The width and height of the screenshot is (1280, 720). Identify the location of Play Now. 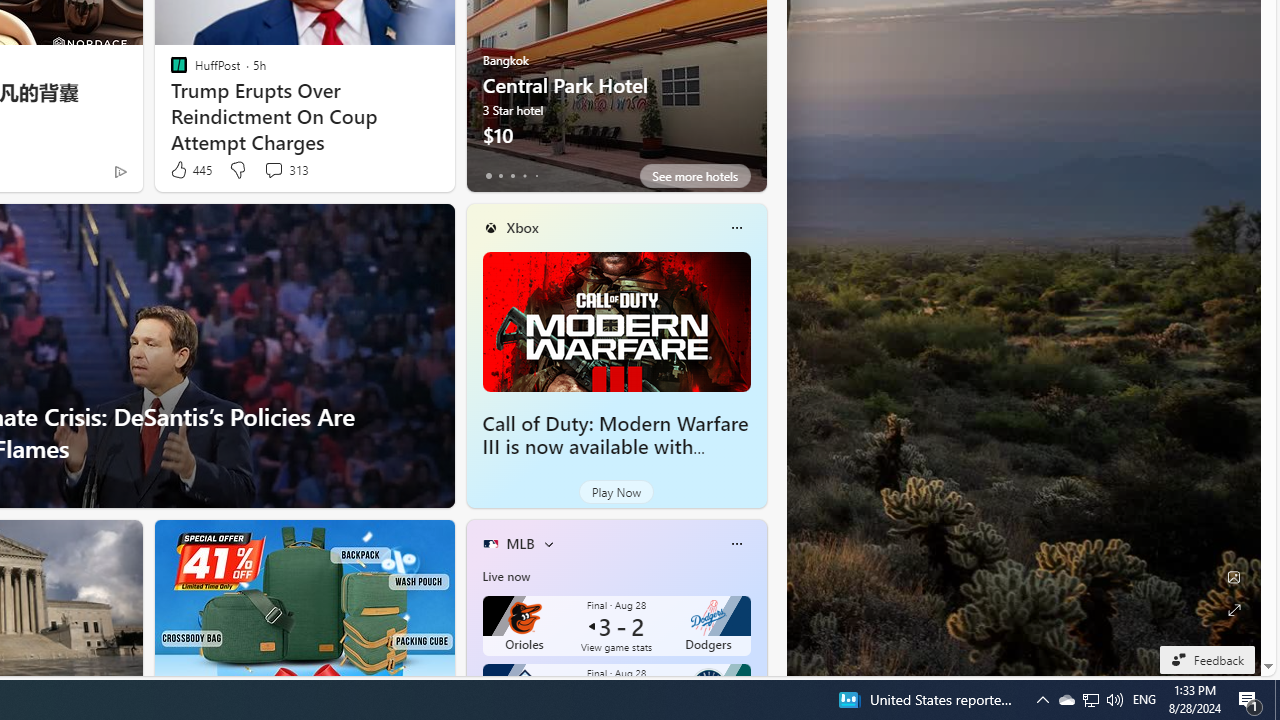
(616, 492).